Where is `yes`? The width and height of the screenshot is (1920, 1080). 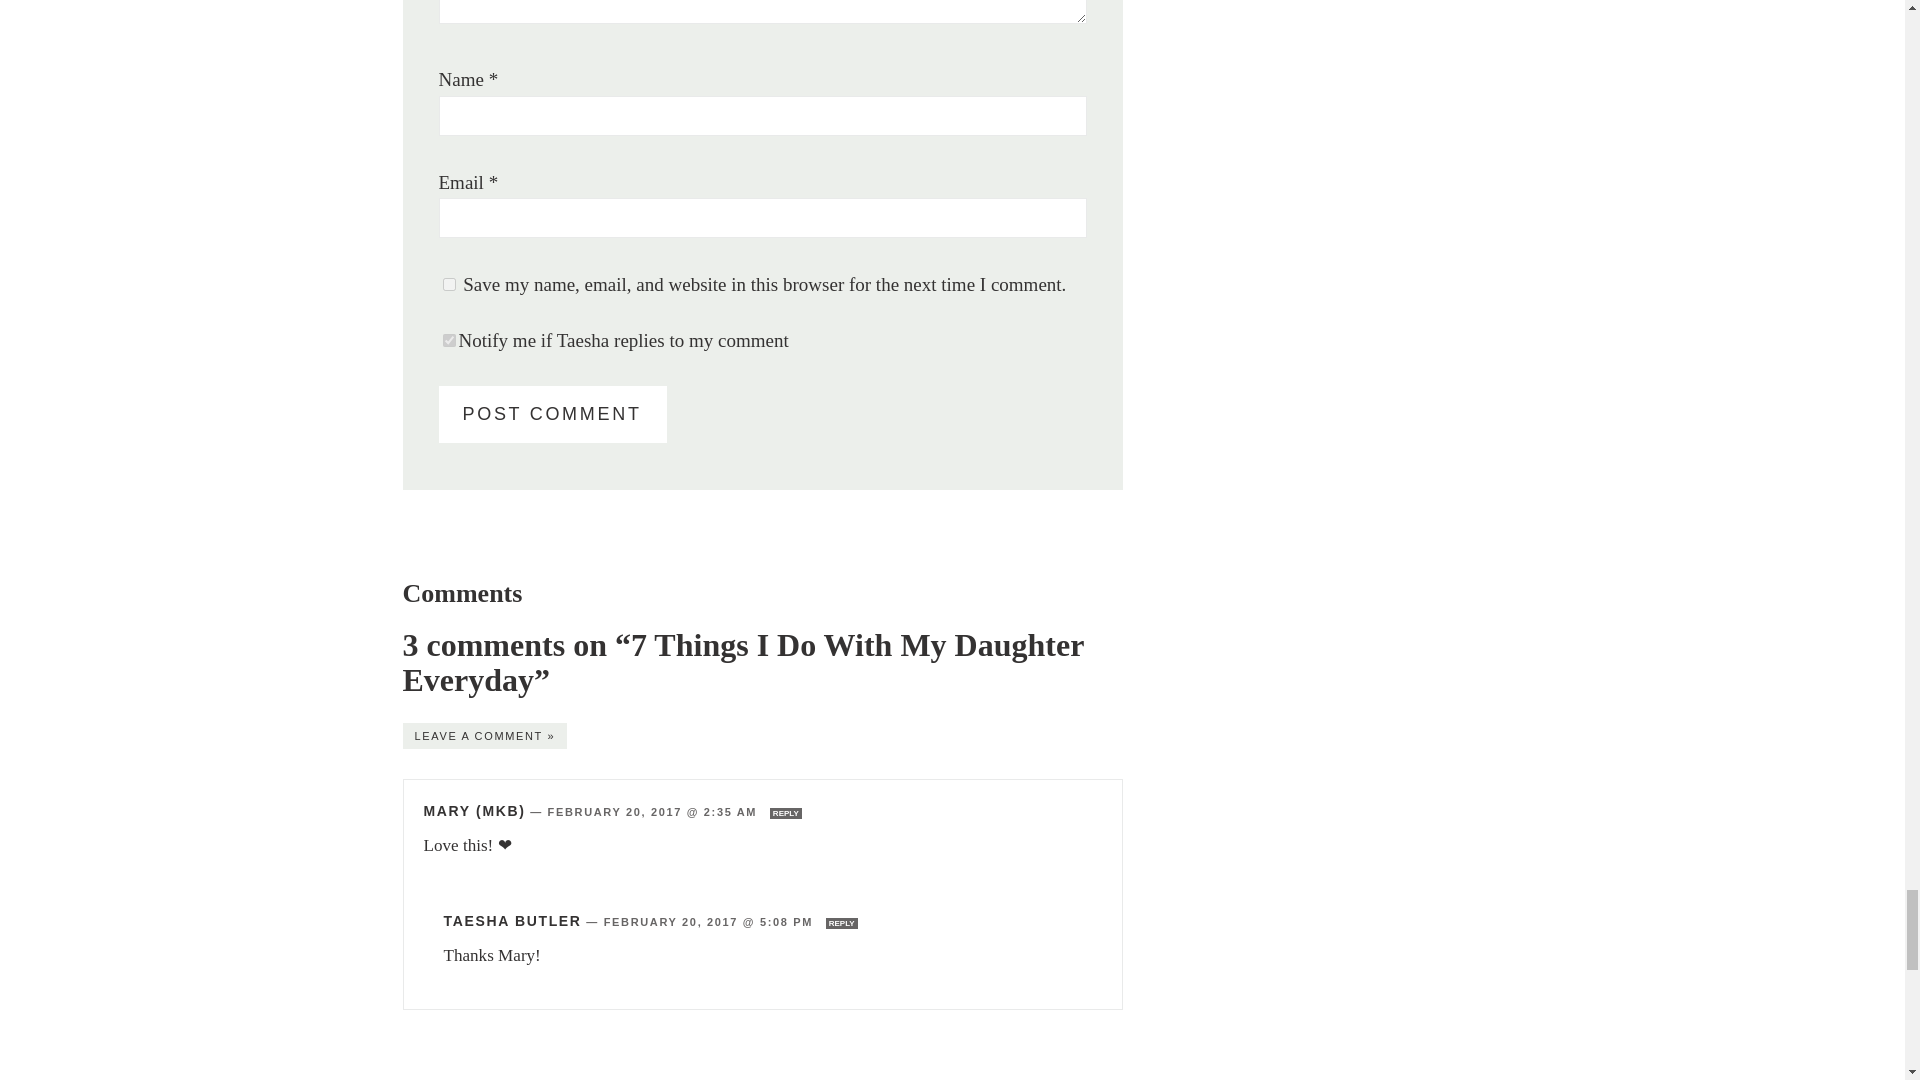 yes is located at coordinates (448, 284).